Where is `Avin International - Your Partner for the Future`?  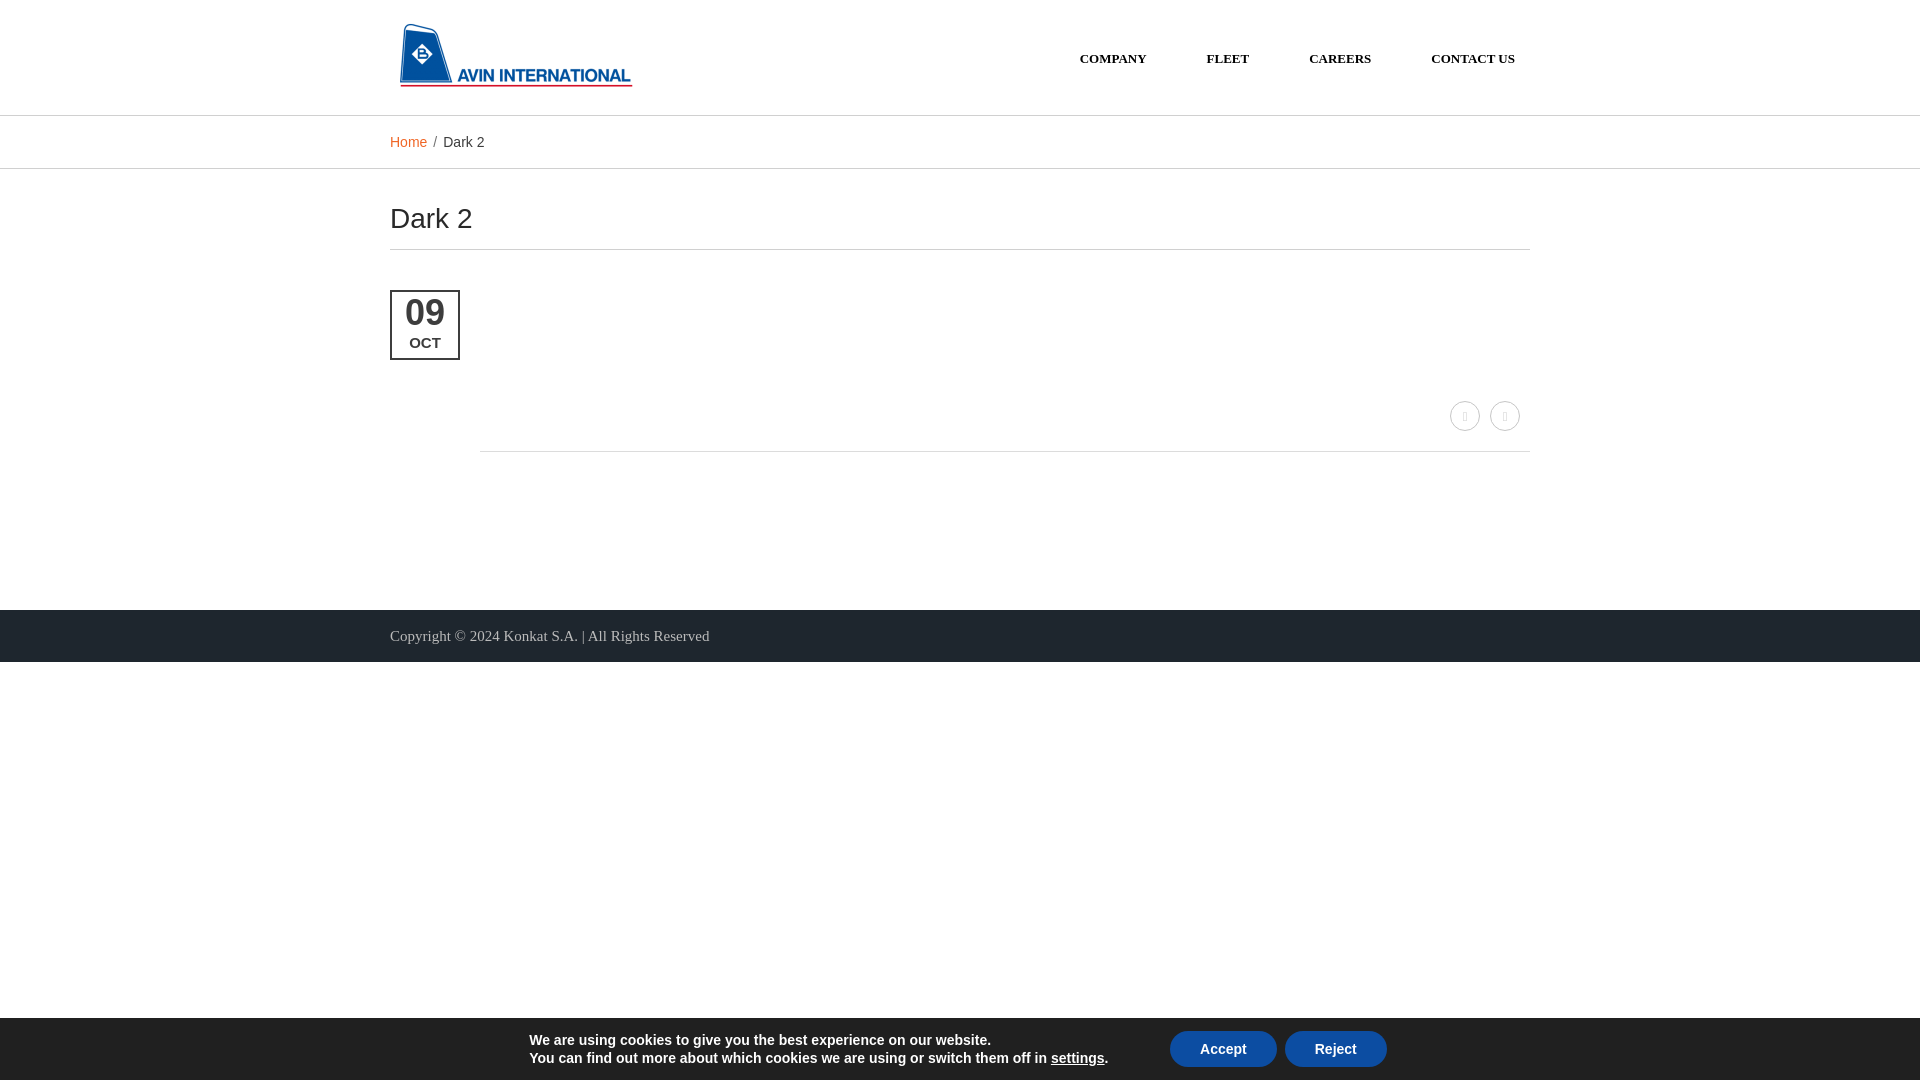
Avin International - Your Partner for the Future is located at coordinates (514, 56).